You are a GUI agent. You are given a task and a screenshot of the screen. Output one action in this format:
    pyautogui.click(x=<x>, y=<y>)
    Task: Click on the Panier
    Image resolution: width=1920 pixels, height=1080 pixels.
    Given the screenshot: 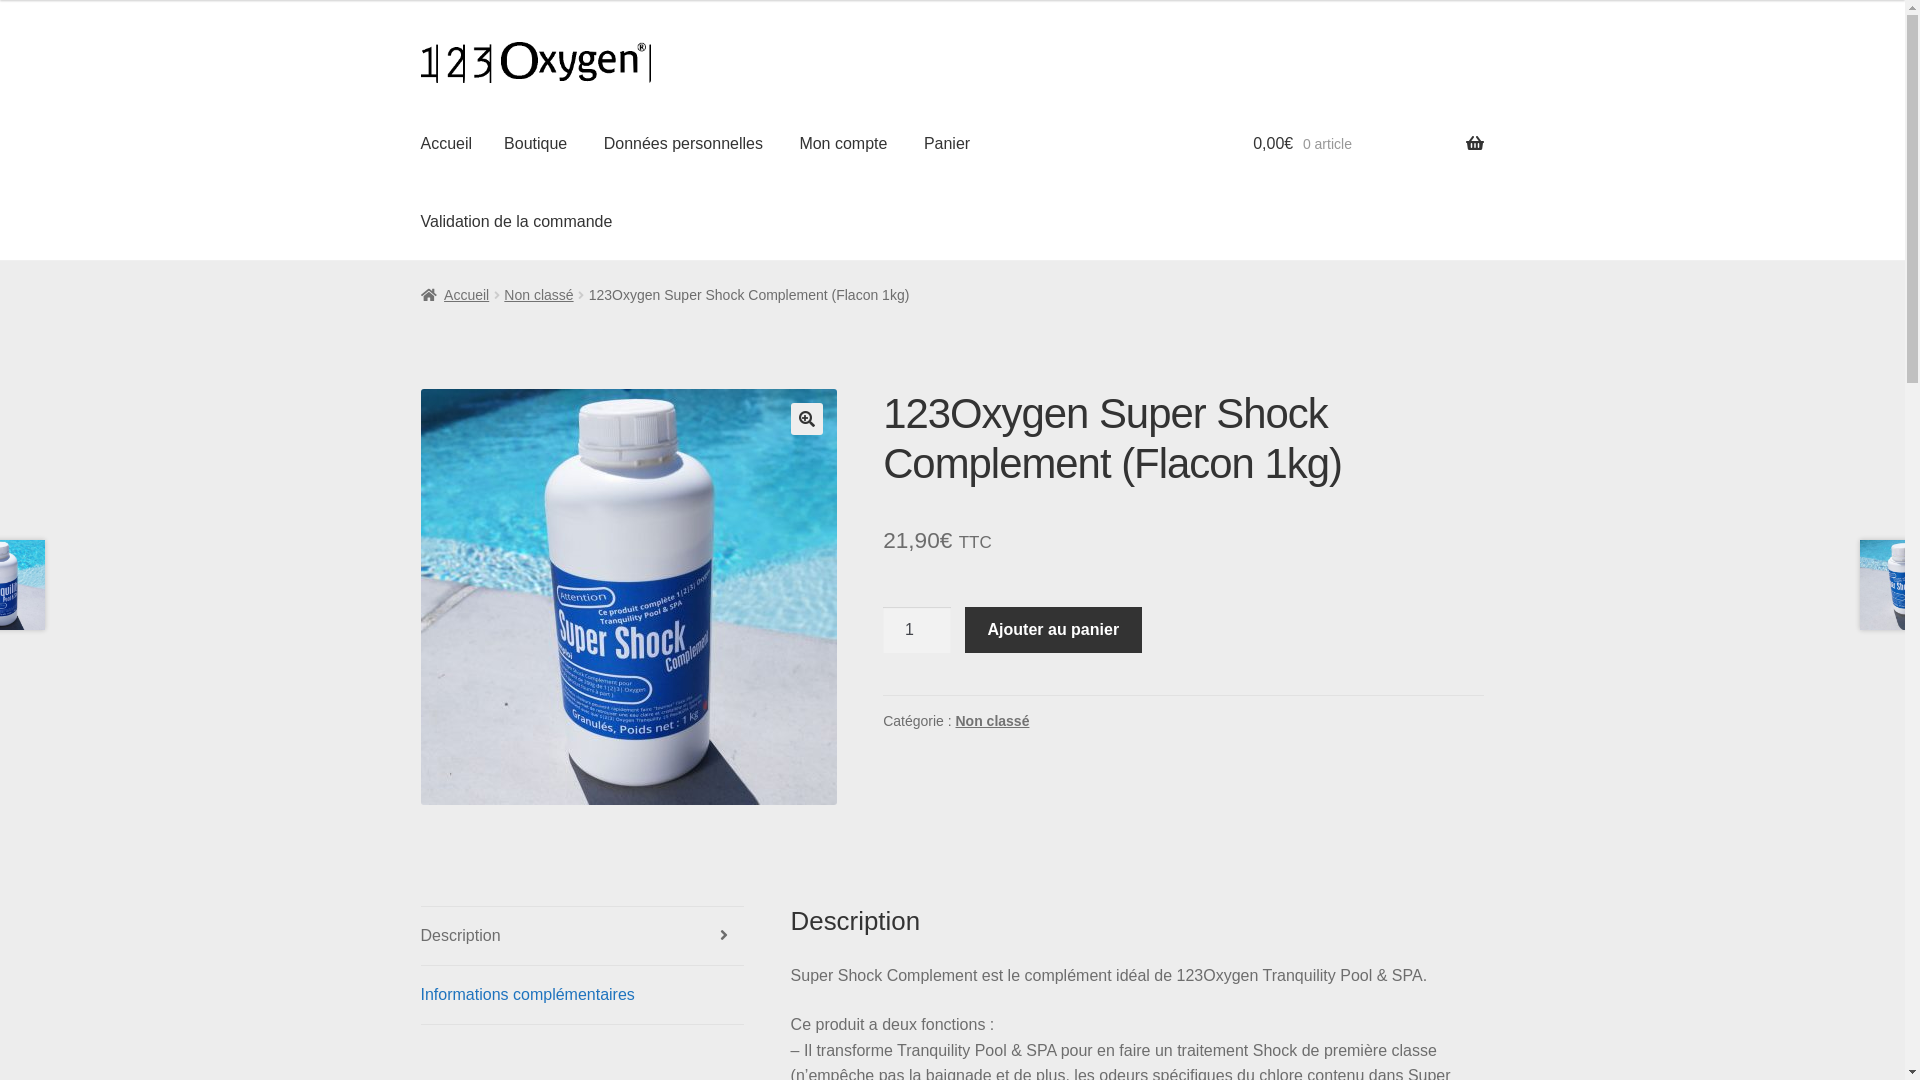 What is the action you would take?
    pyautogui.click(x=947, y=144)
    